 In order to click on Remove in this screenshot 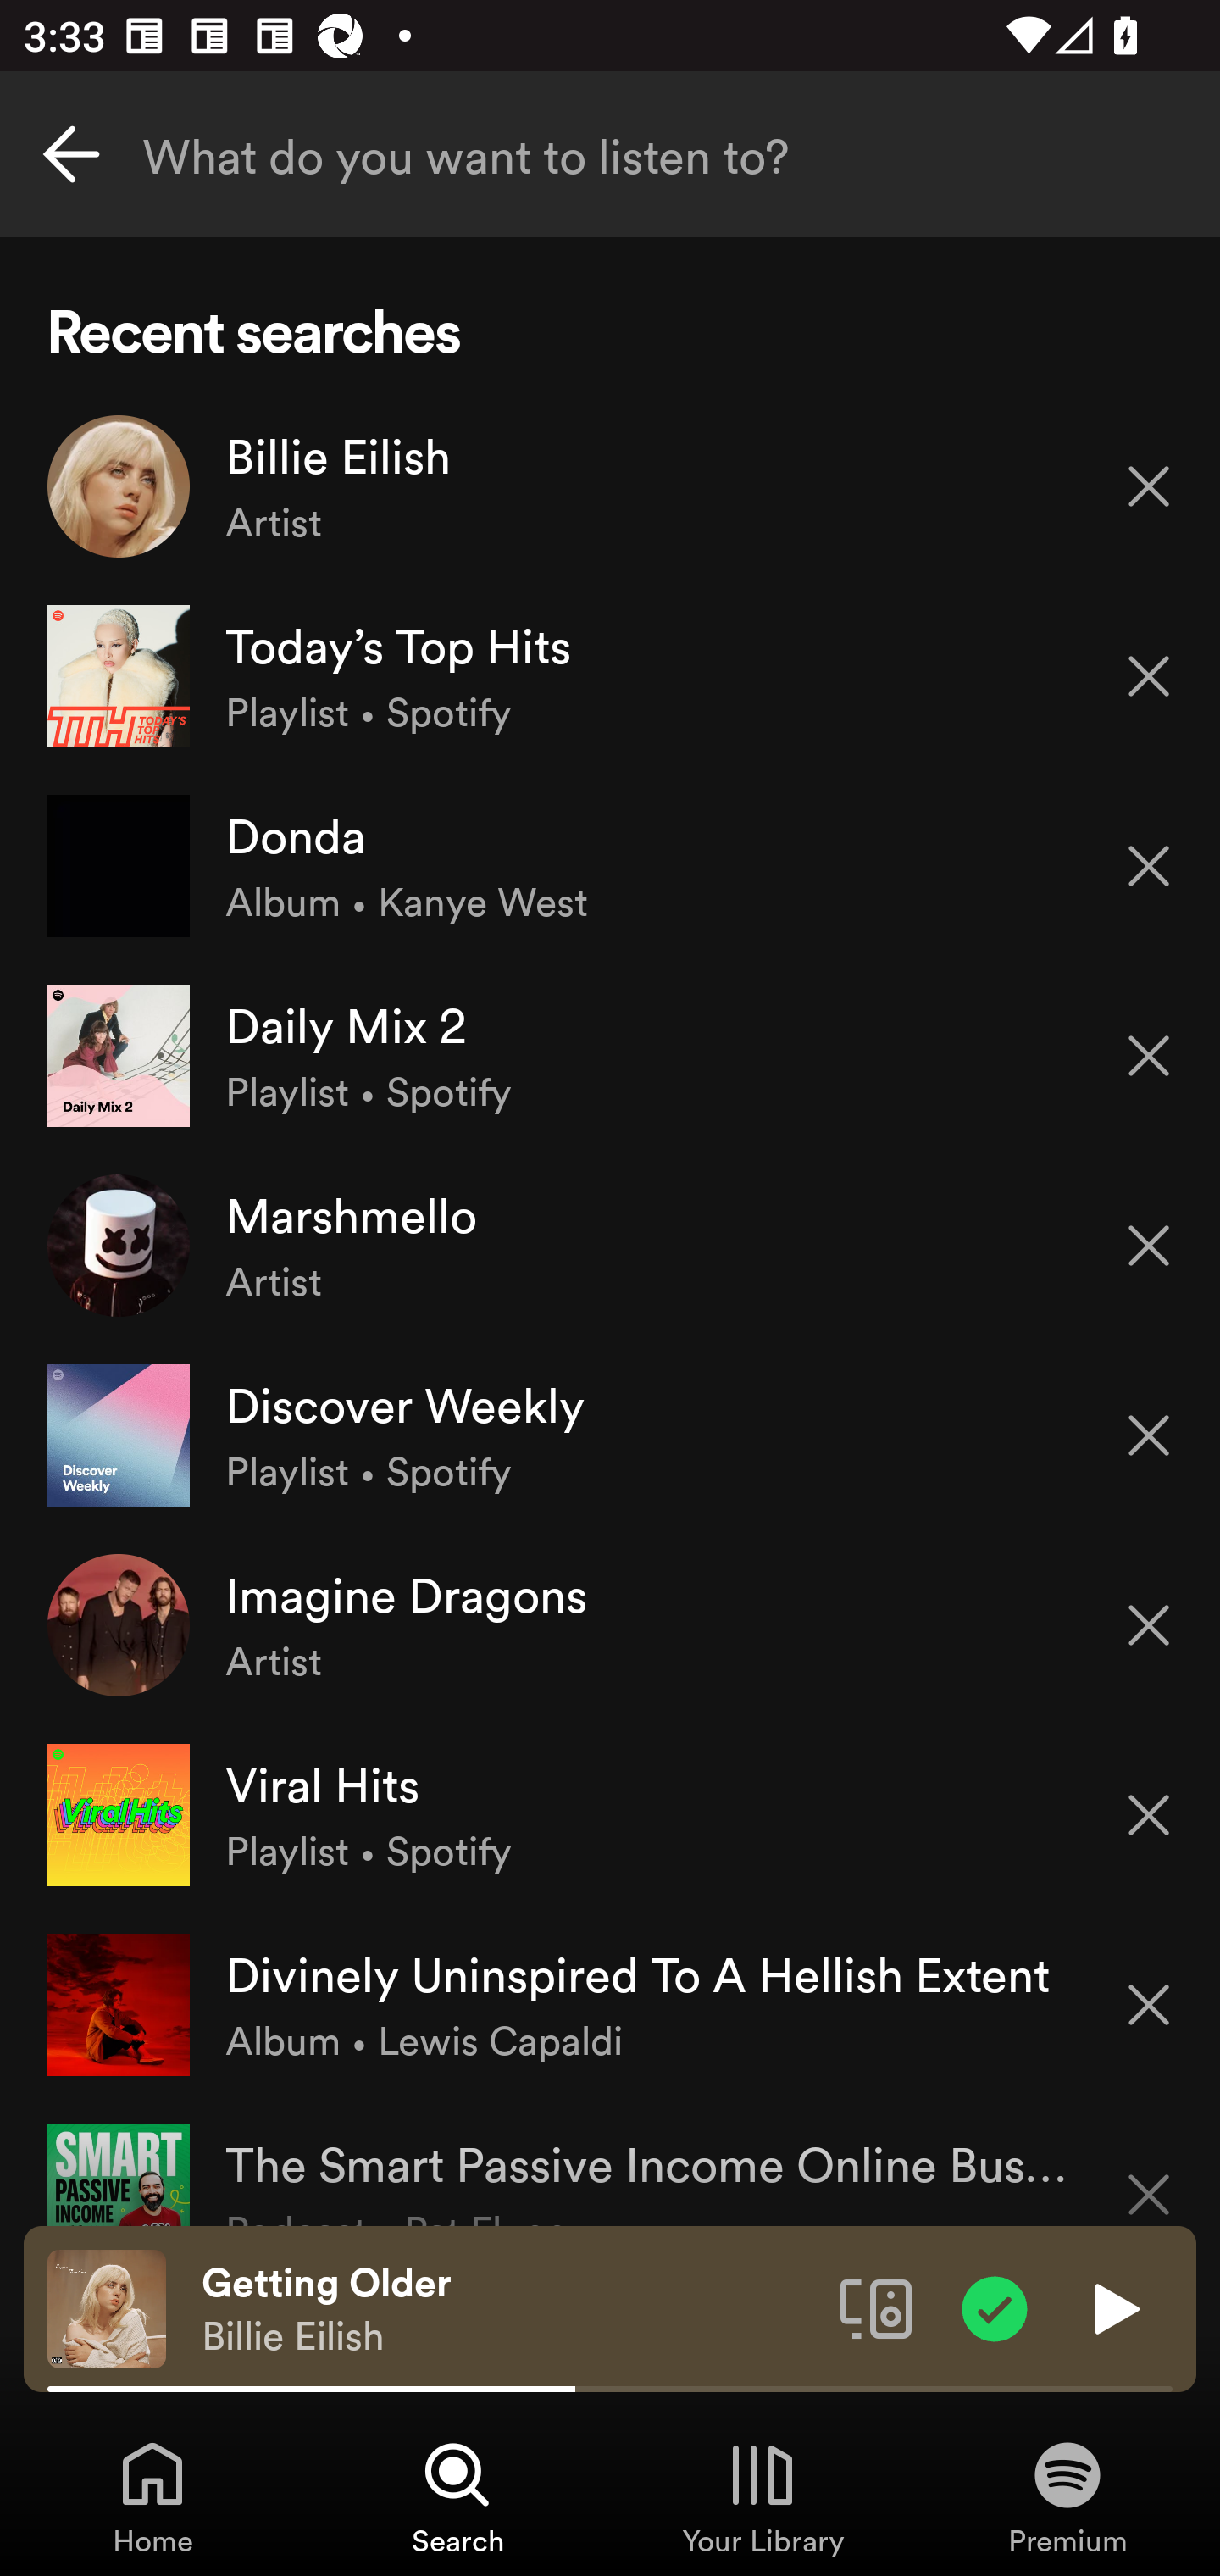, I will do `click(1149, 1435)`.